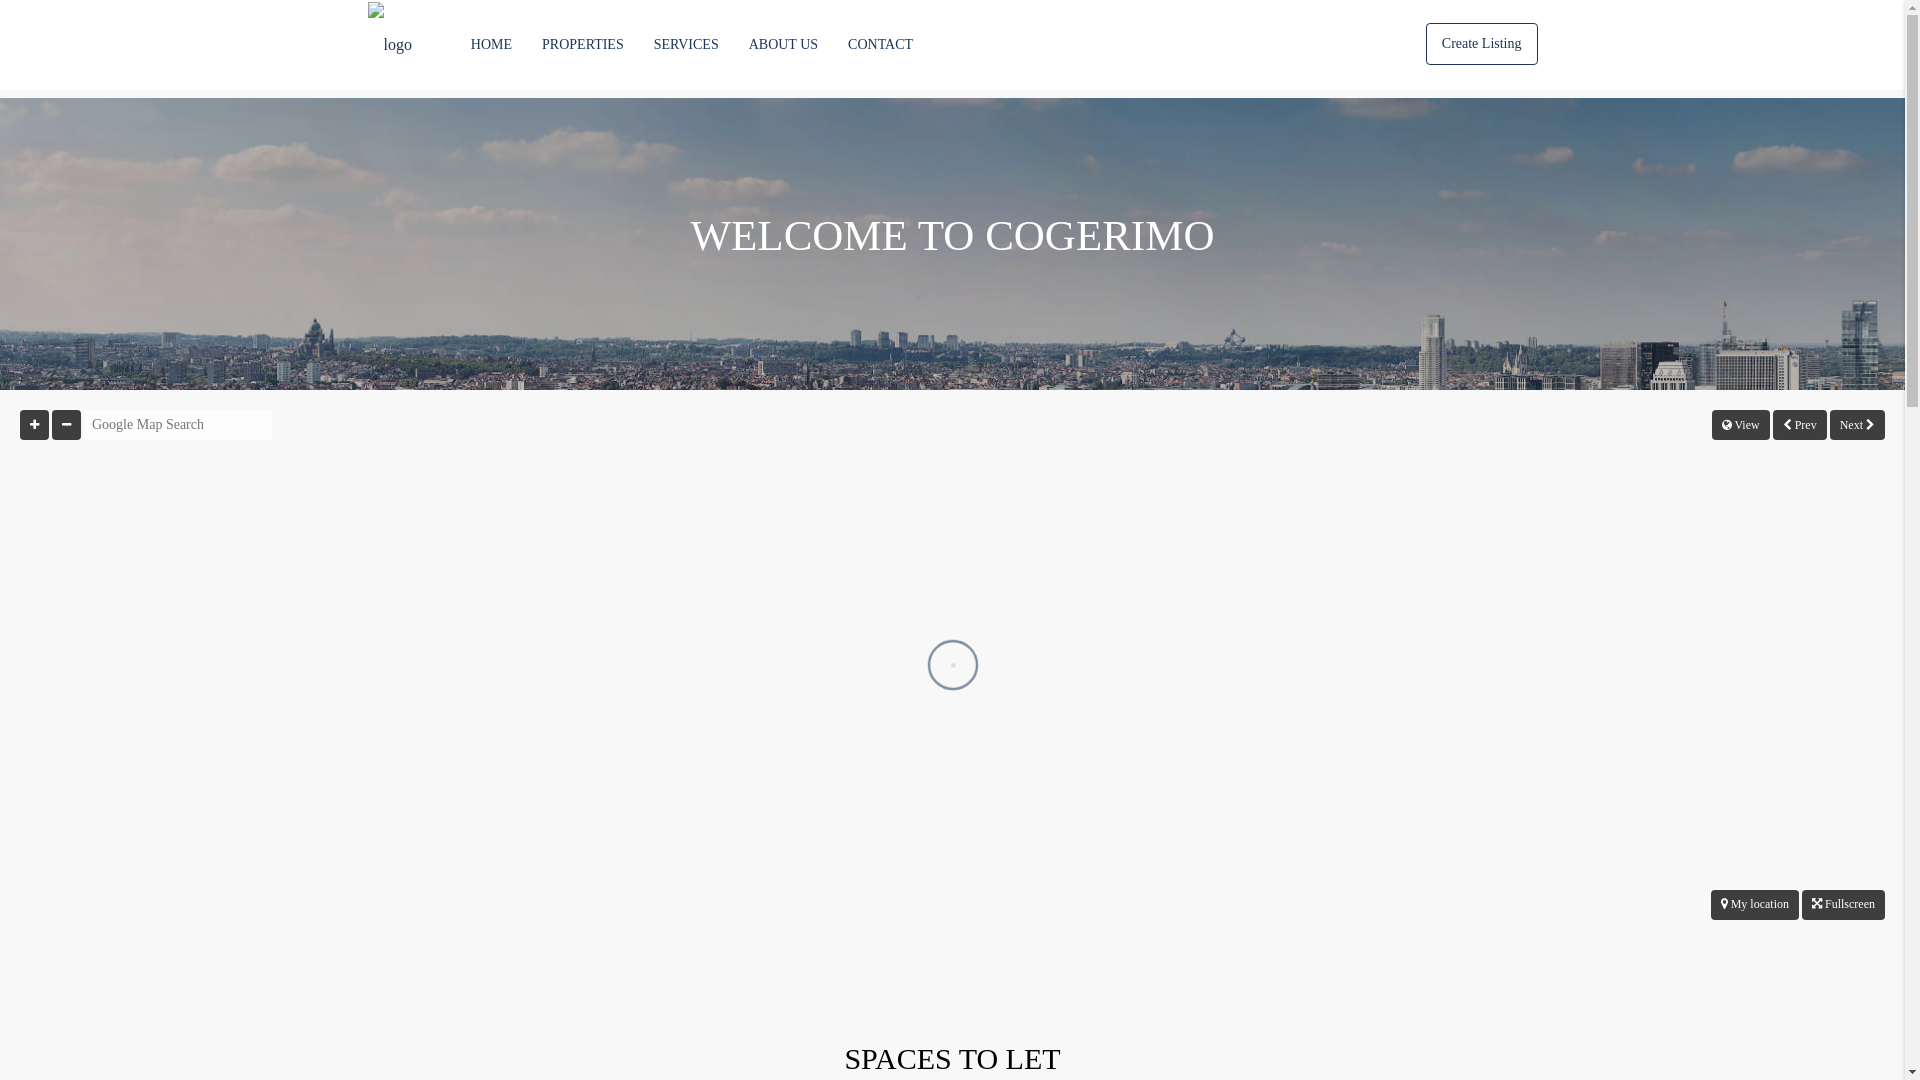 The height and width of the screenshot is (1080, 1920). Describe the element at coordinates (784, 45) in the screenshot. I see `ABOUT US` at that location.